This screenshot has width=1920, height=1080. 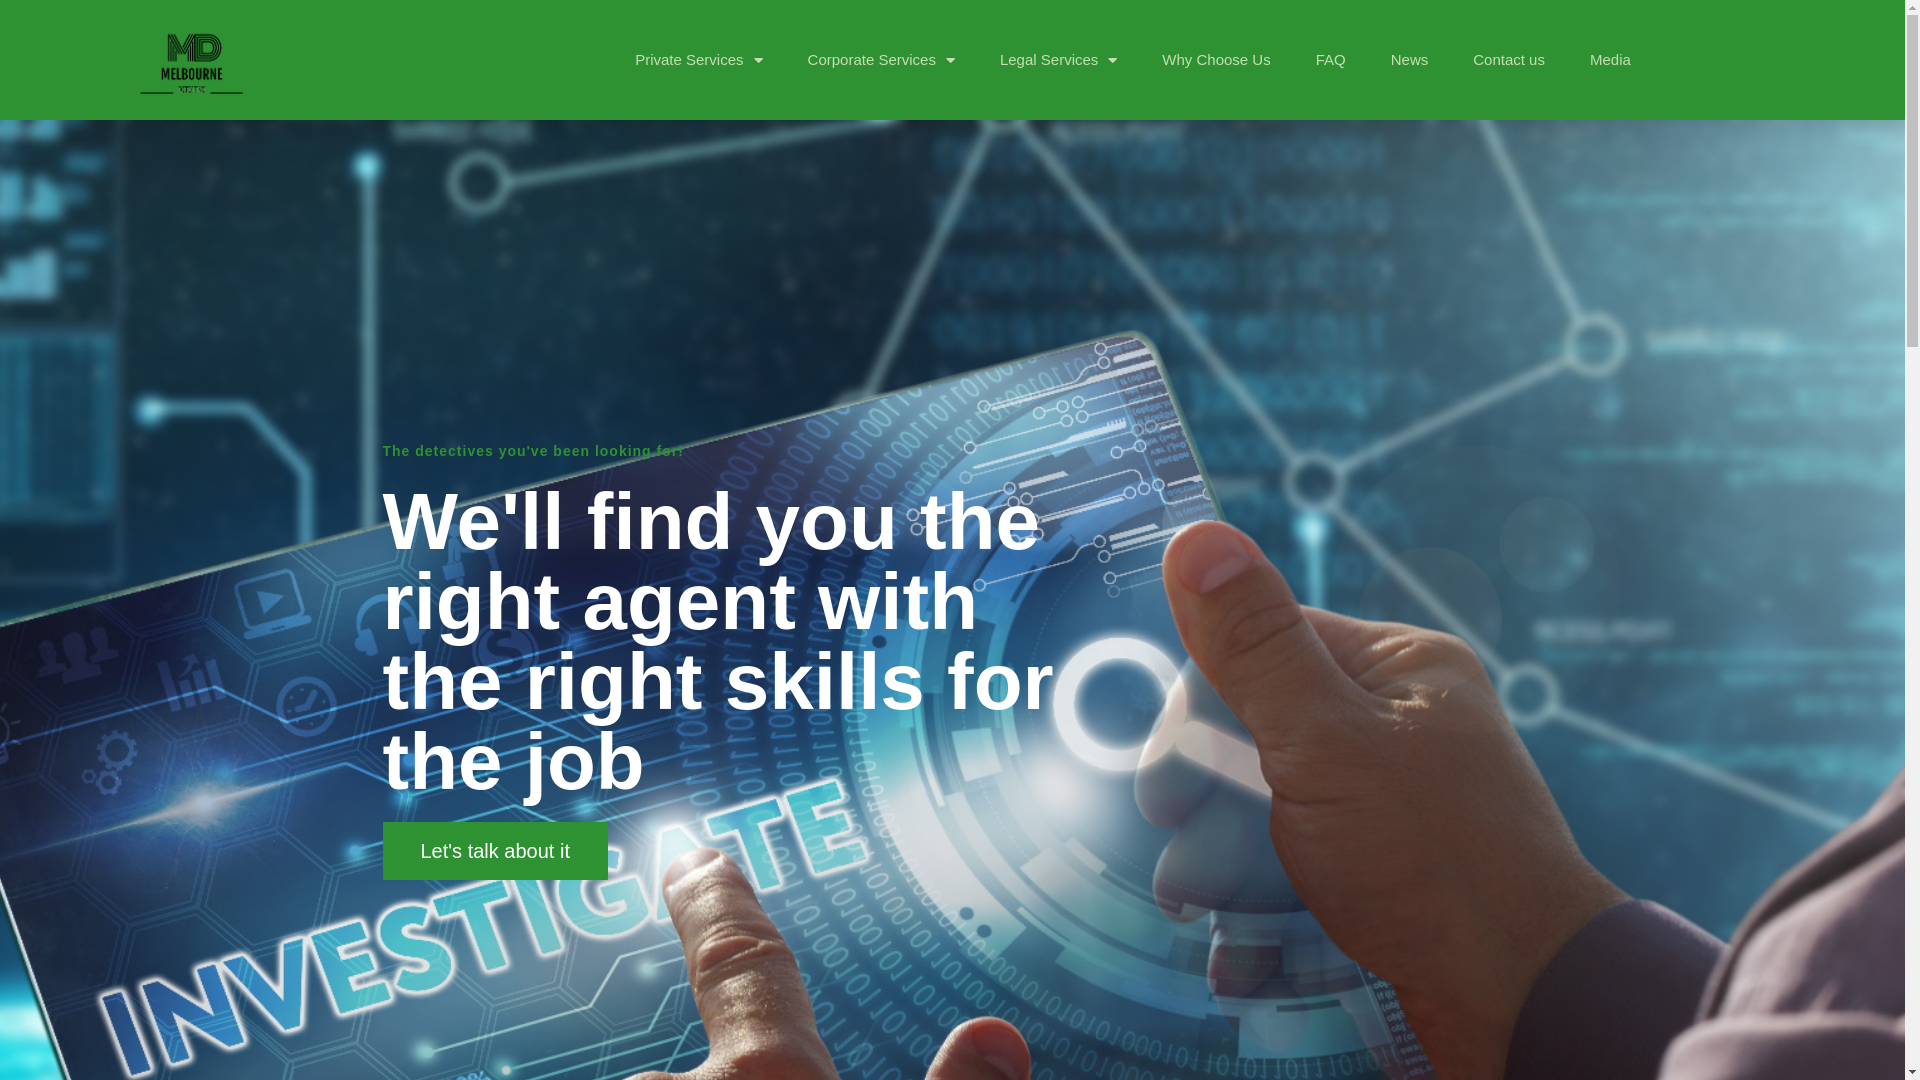 What do you see at coordinates (882, 60) in the screenshot?
I see `Corporate Services` at bounding box center [882, 60].